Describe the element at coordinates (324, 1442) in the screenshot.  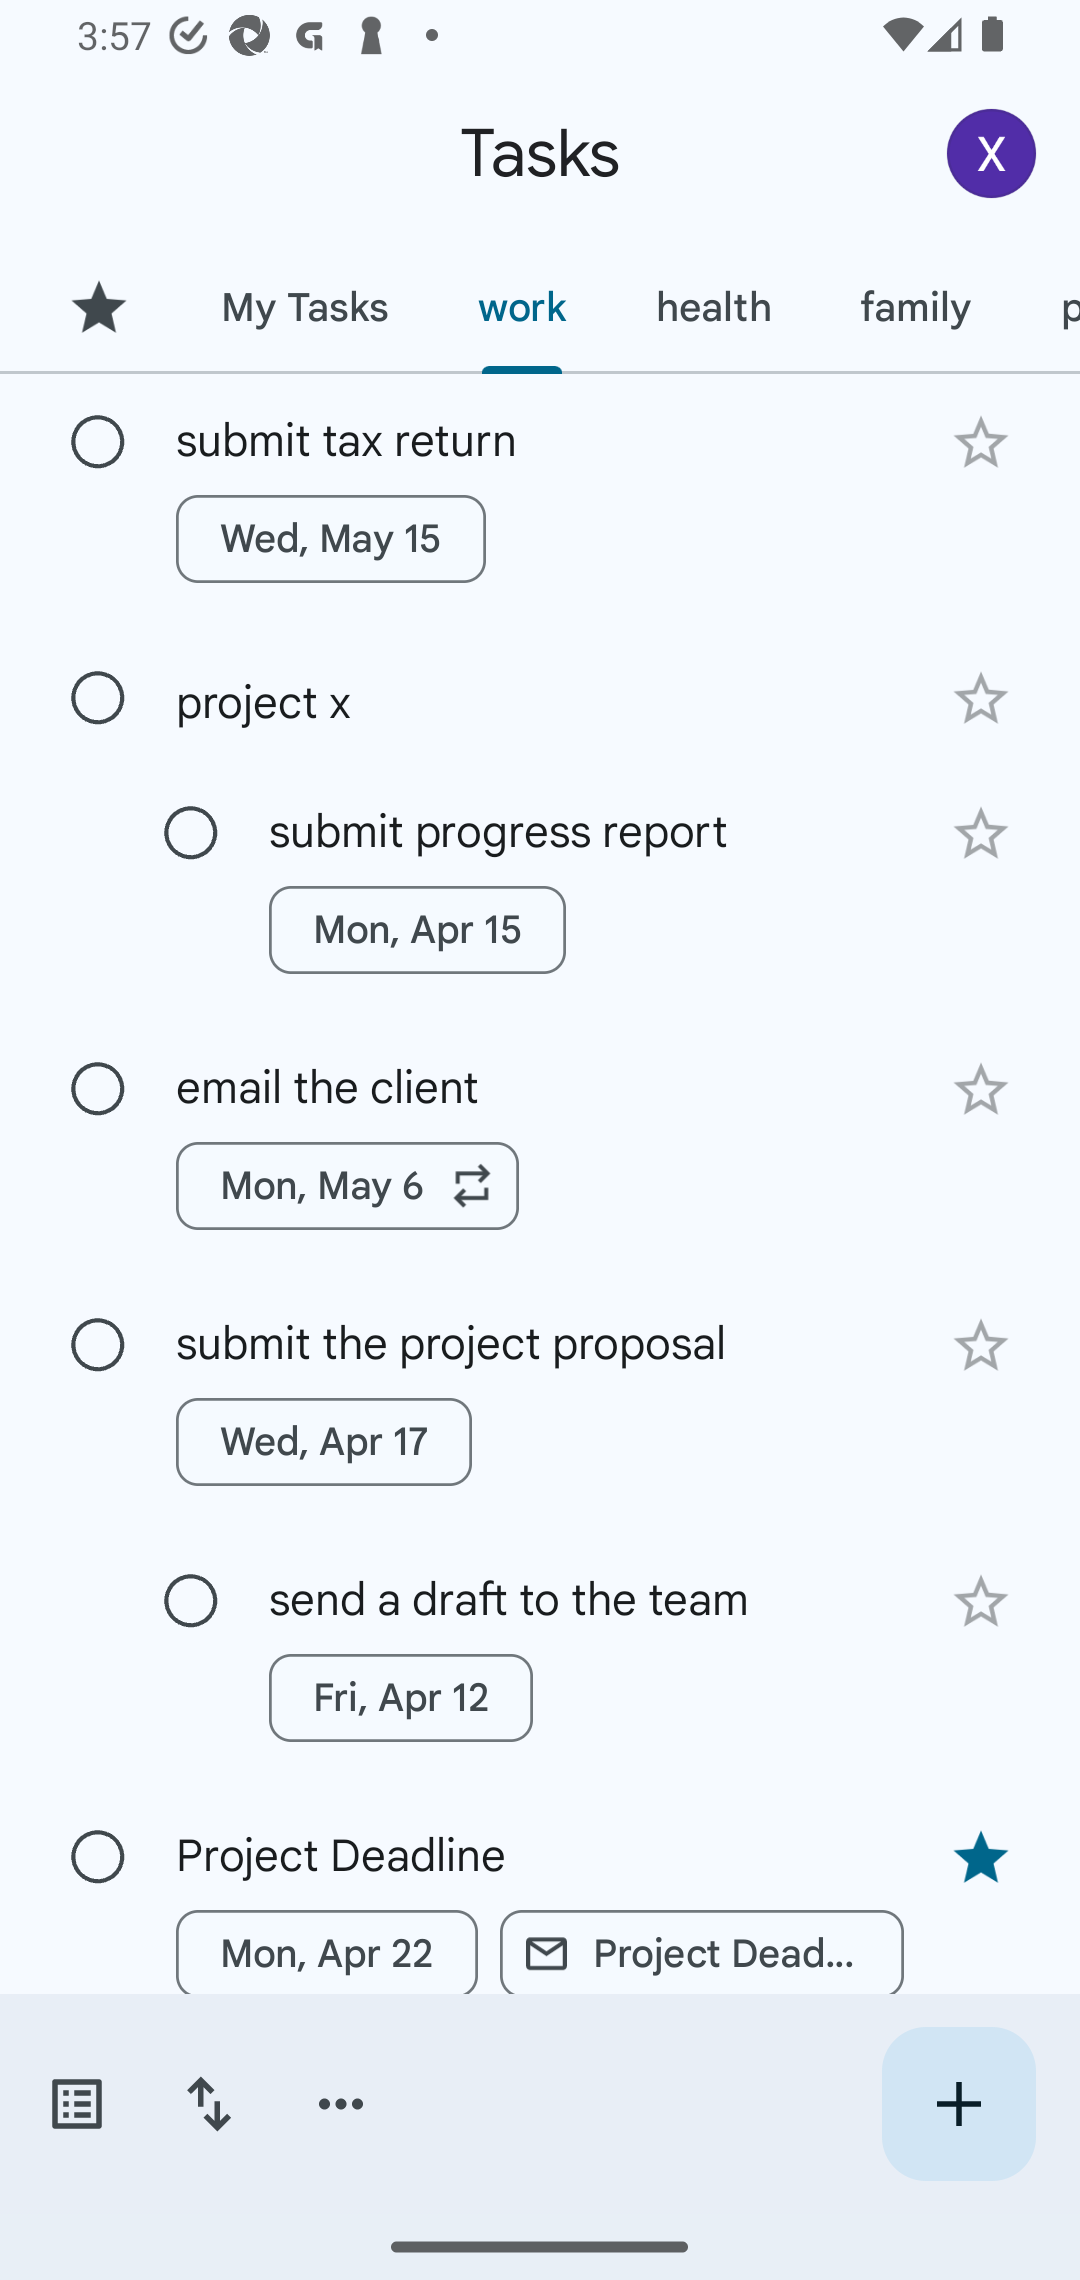
I see `Wed, Apr 17` at that location.